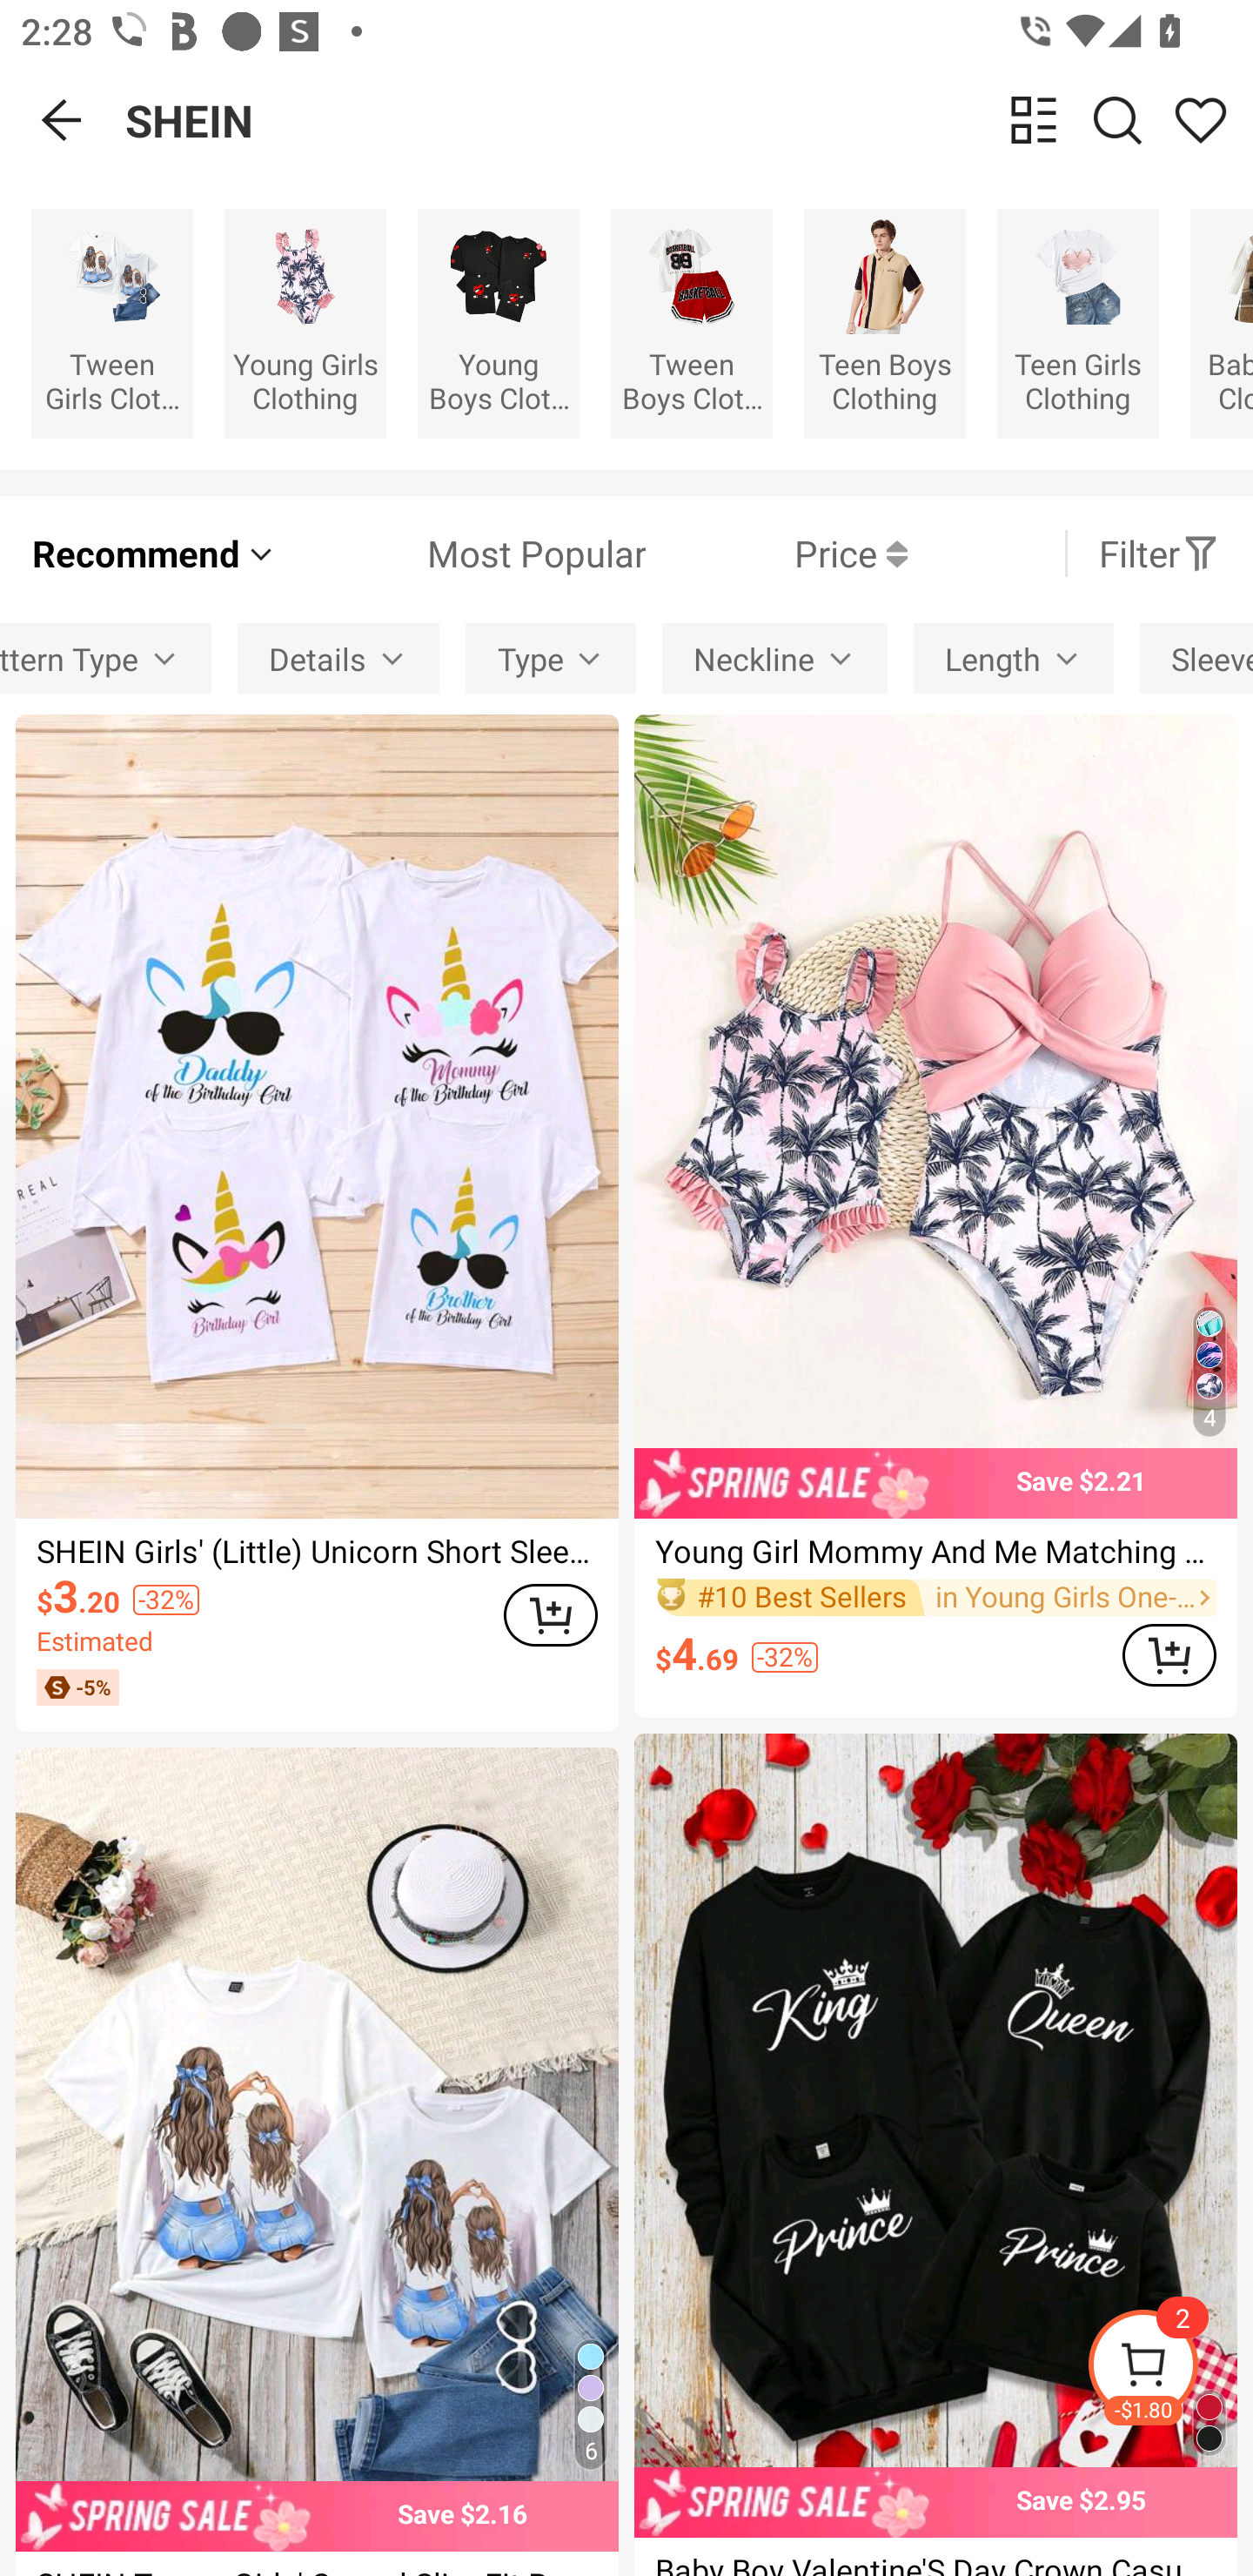  I want to click on Tween Boys Clothing, so click(692, 323).